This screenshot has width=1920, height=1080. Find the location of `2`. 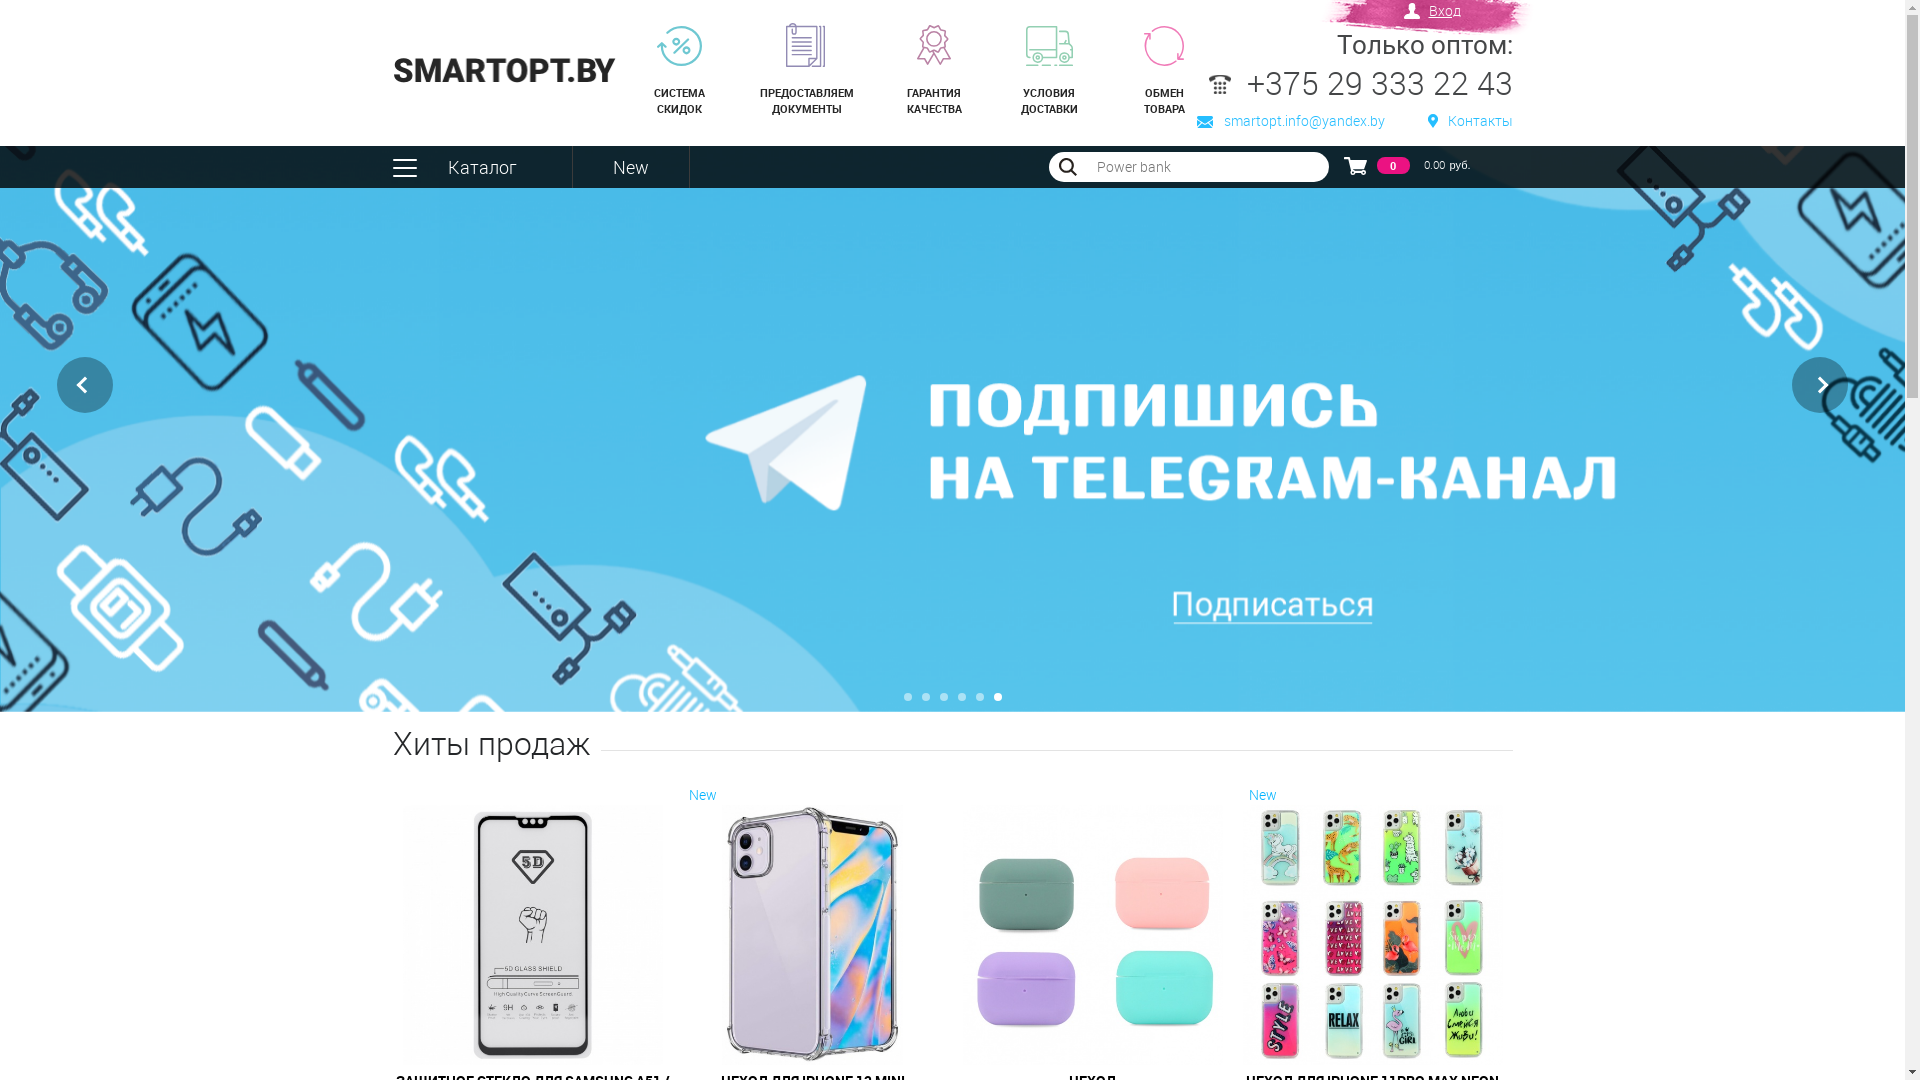

2 is located at coordinates (926, 697).